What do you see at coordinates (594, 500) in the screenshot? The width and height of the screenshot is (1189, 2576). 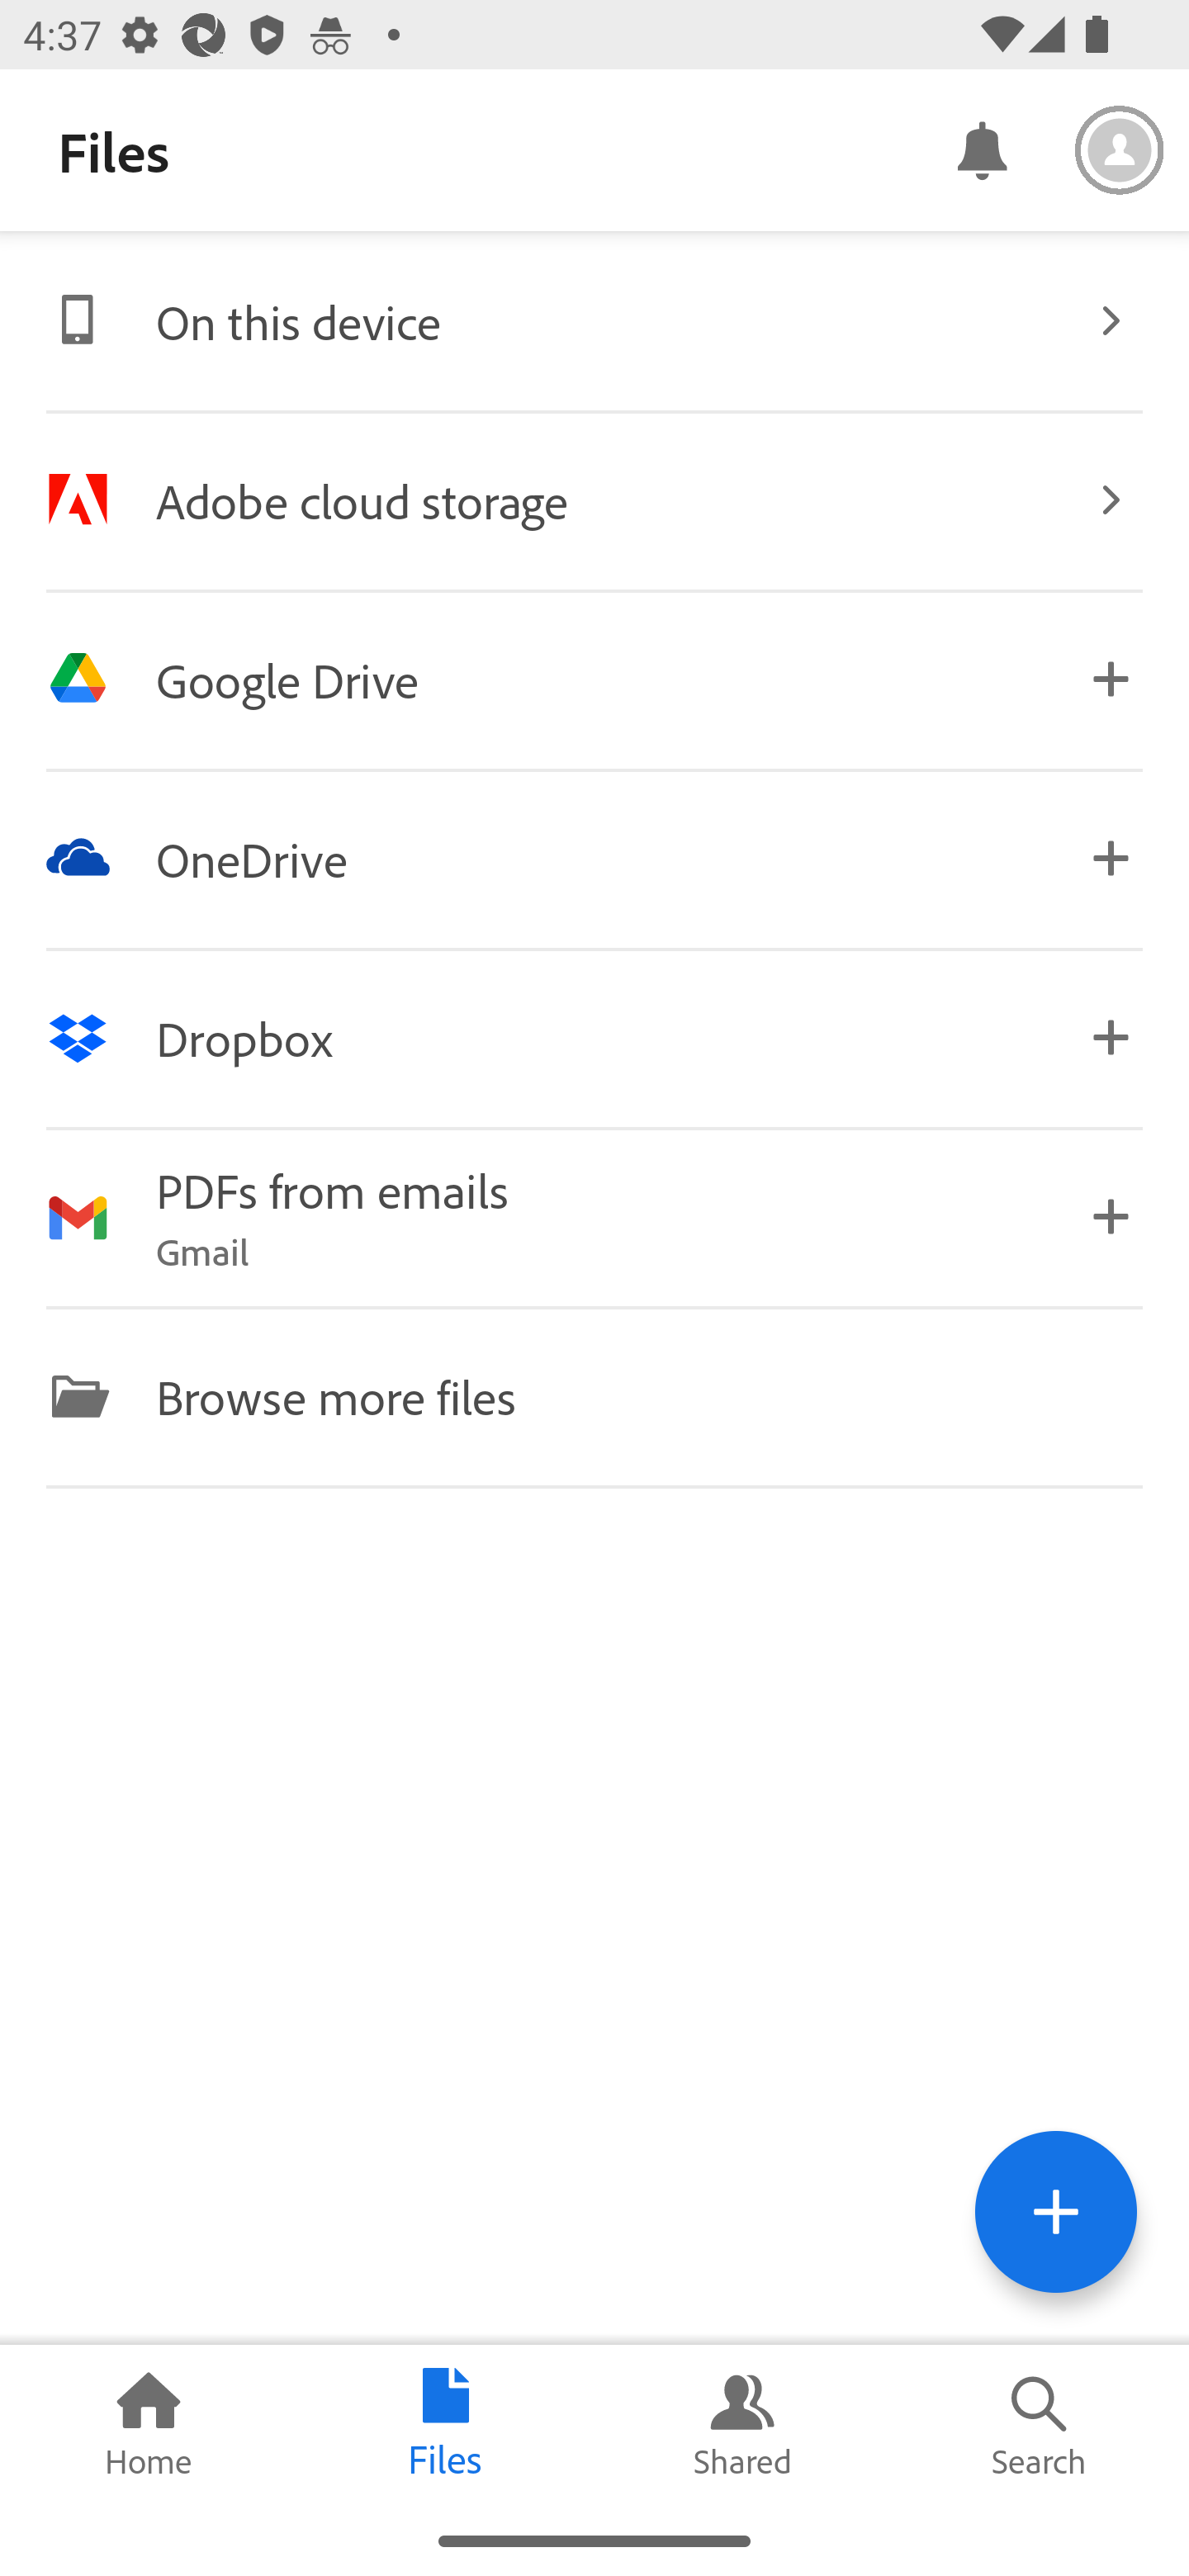 I see `Image Adobe cloud storage` at bounding box center [594, 500].